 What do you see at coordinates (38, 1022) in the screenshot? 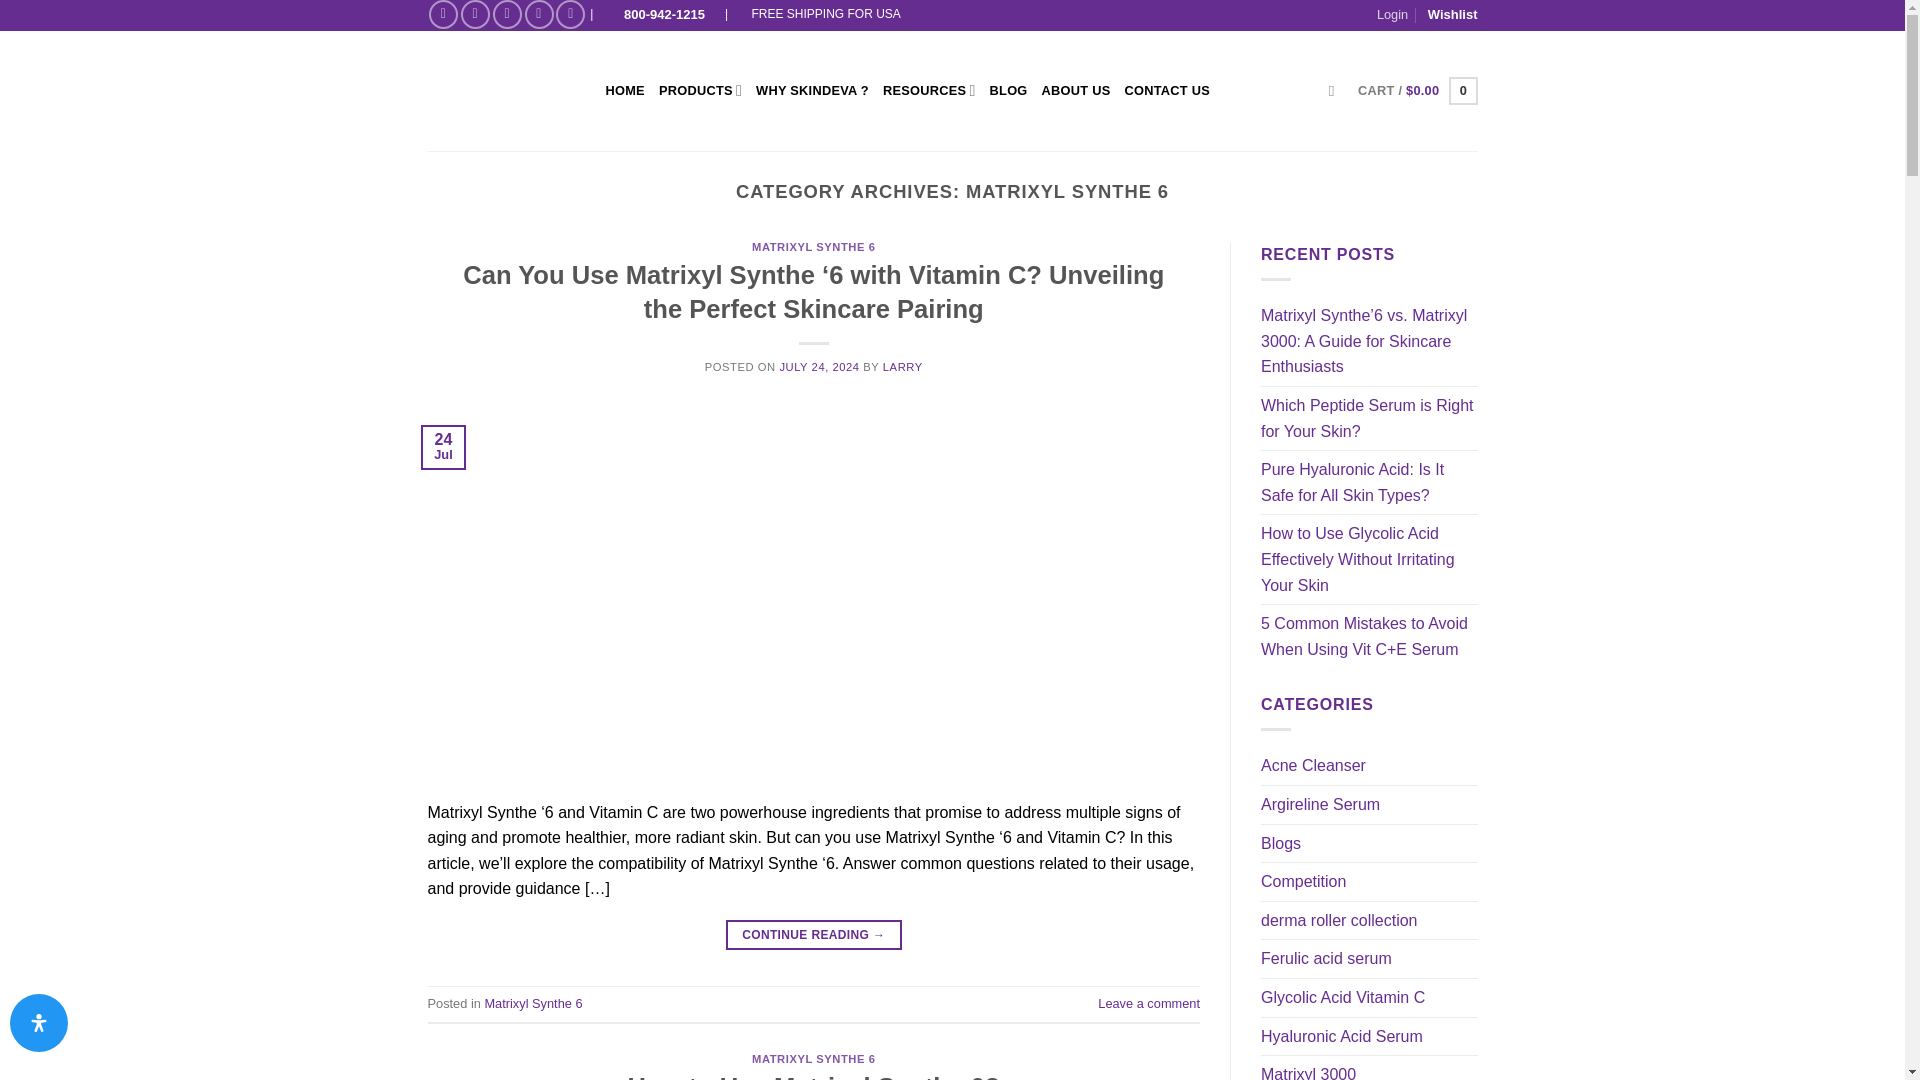
I see `Accessibility` at bounding box center [38, 1022].